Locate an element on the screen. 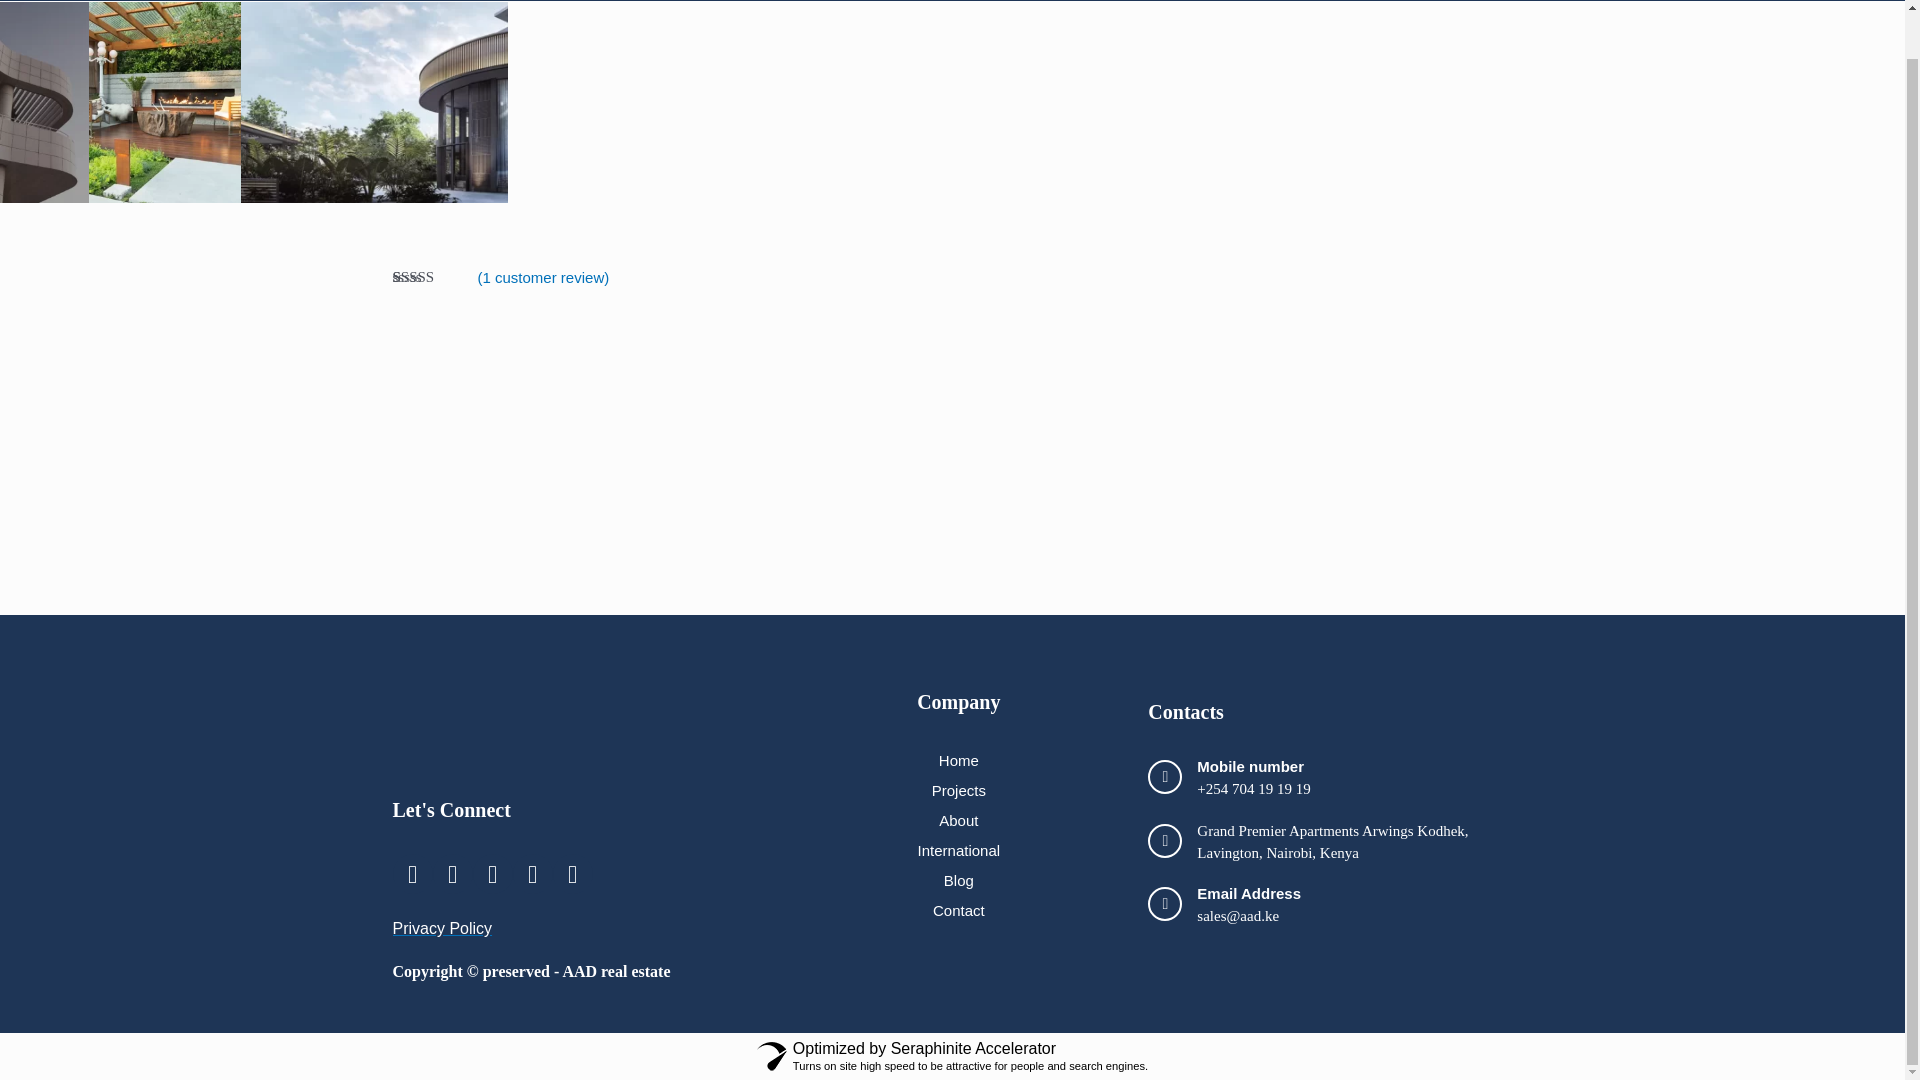  Privacy Policy is located at coordinates (441, 928).